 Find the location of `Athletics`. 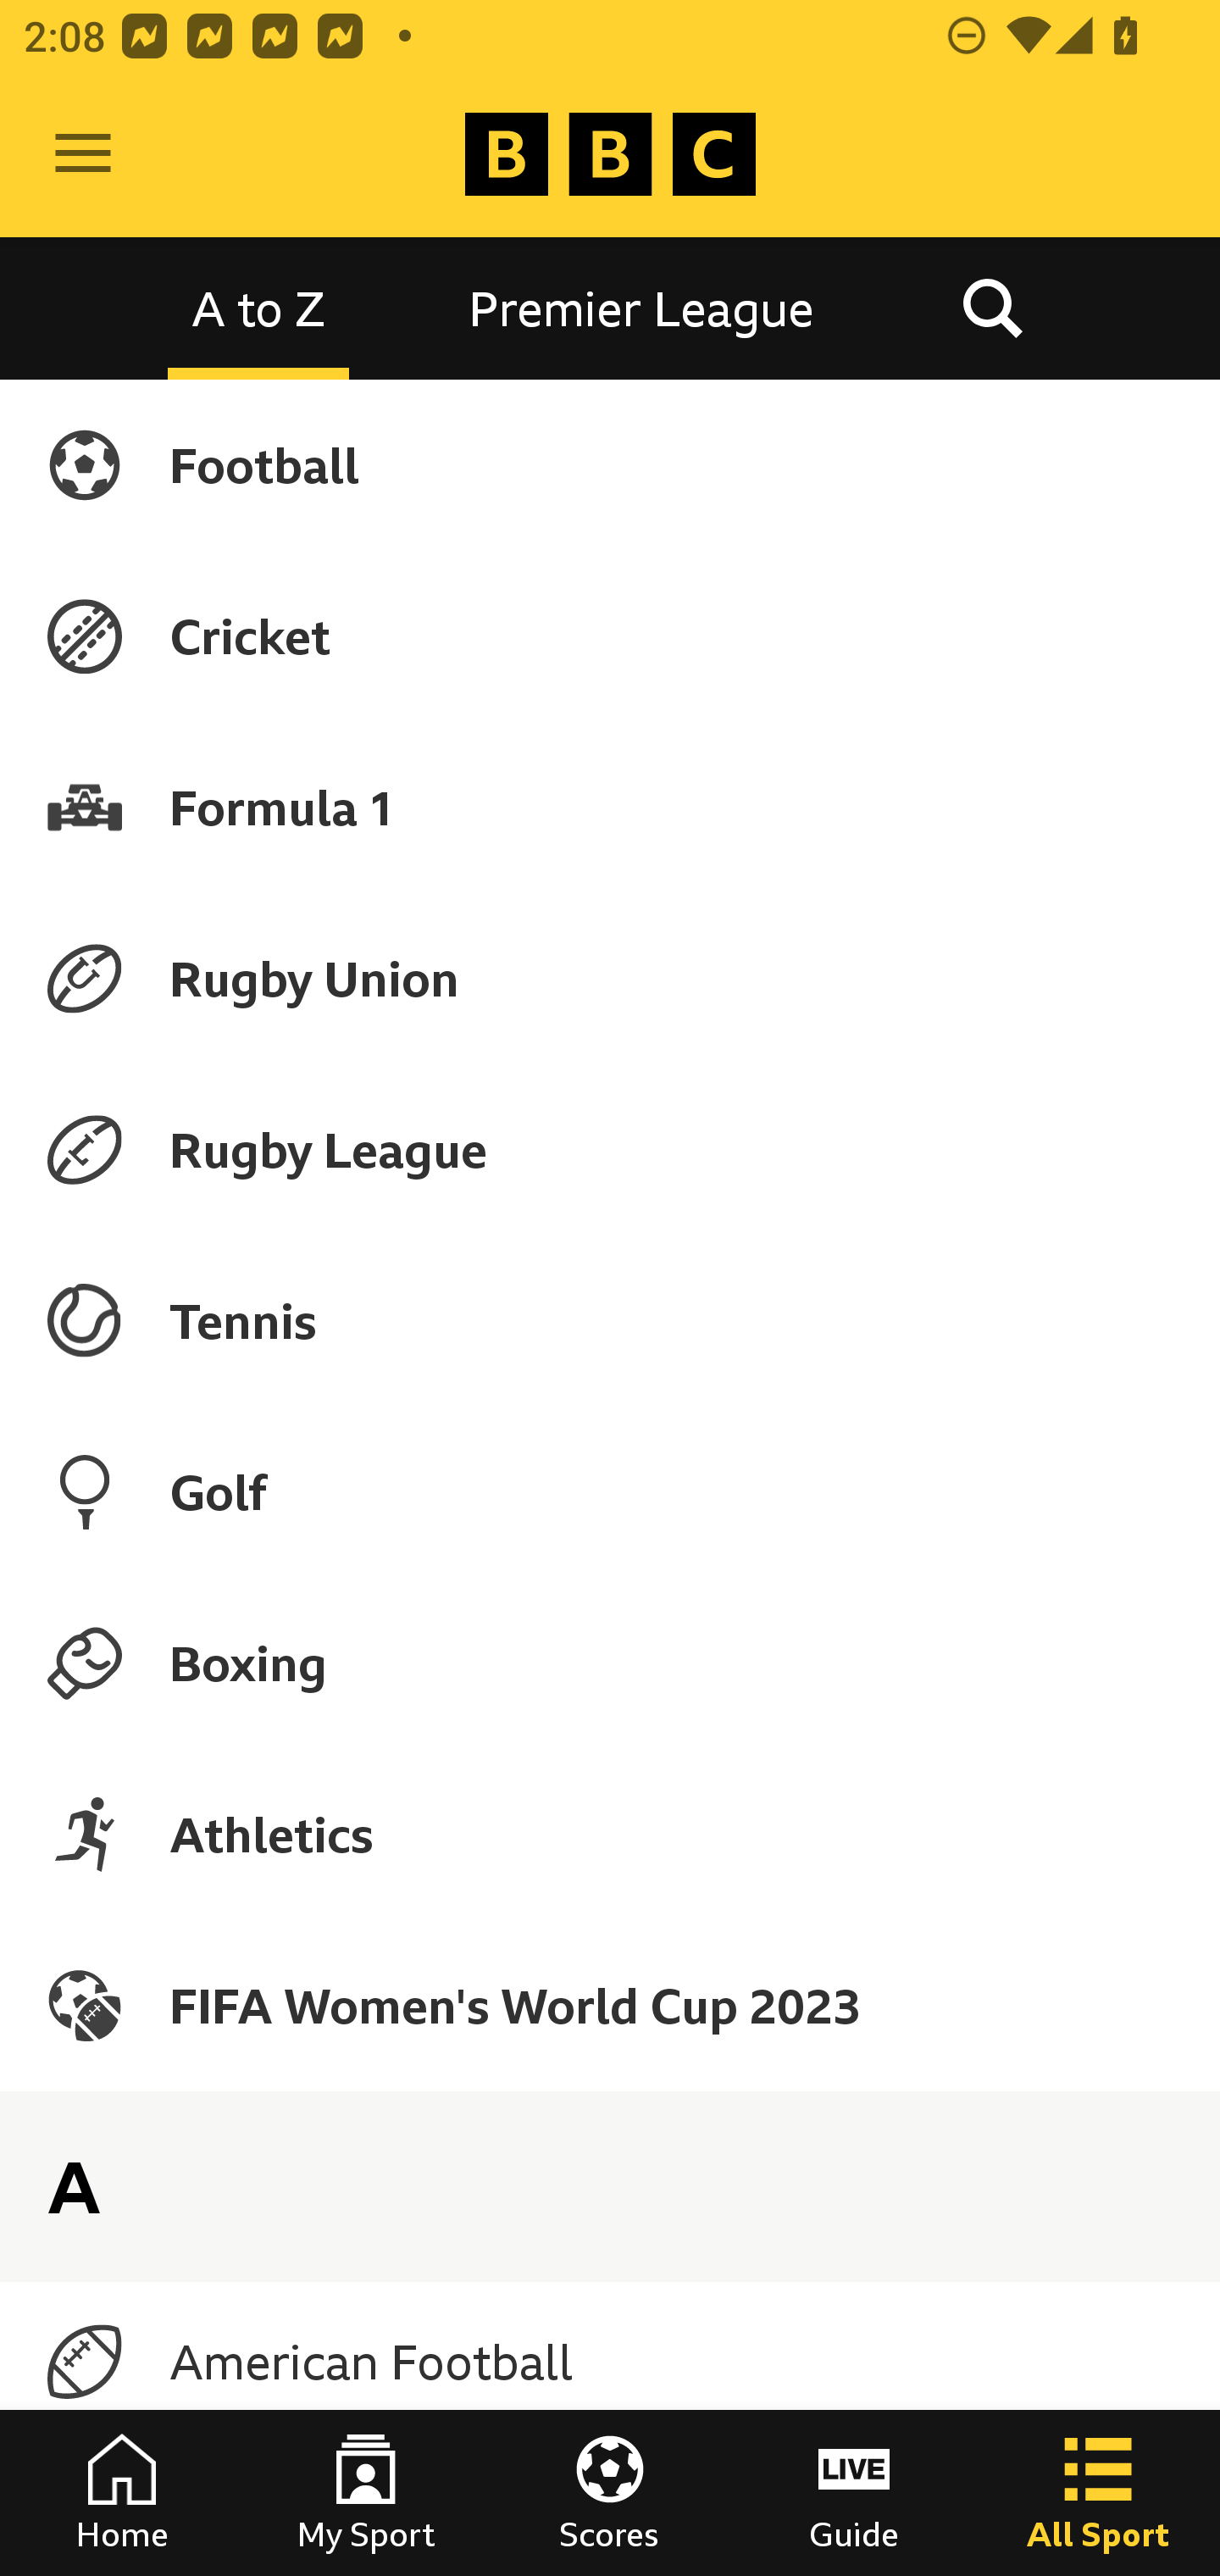

Athletics is located at coordinates (610, 1834).